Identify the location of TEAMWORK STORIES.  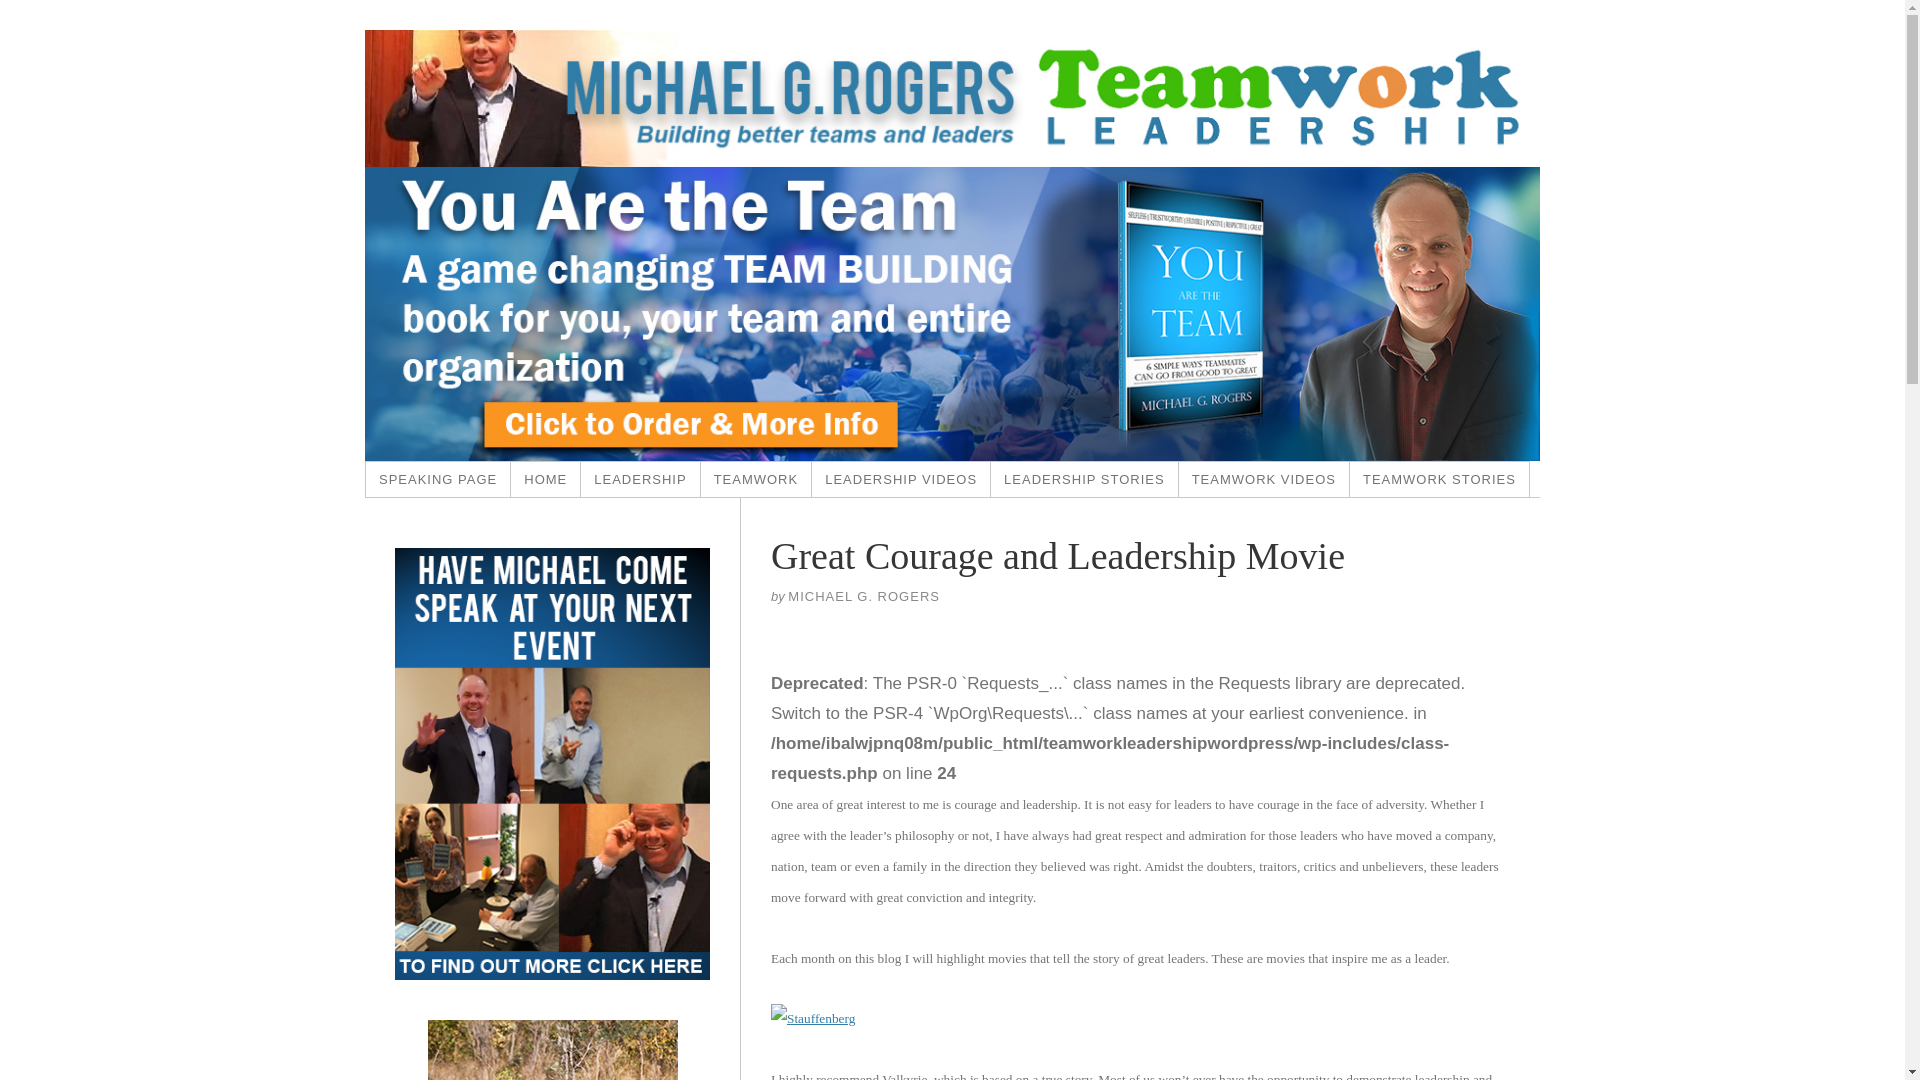
(1440, 479).